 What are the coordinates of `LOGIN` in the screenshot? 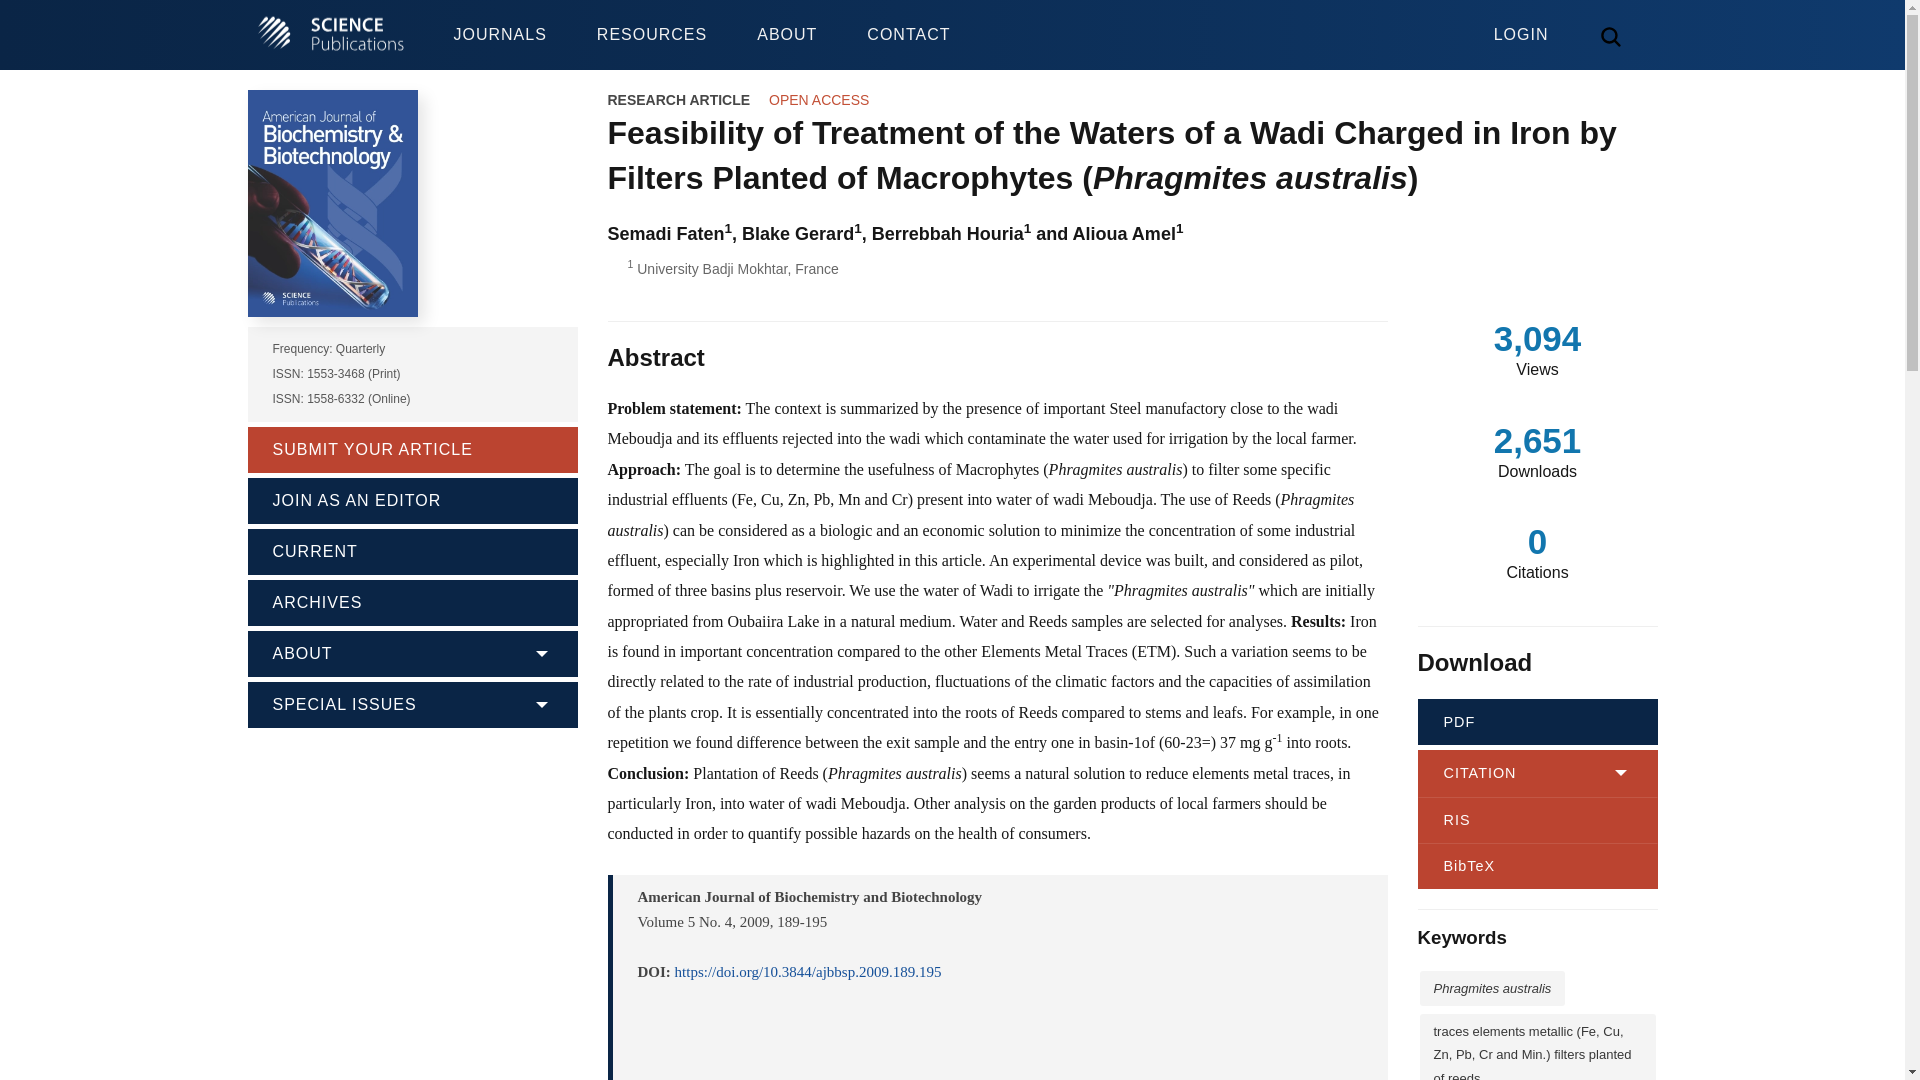 It's located at (1521, 22).